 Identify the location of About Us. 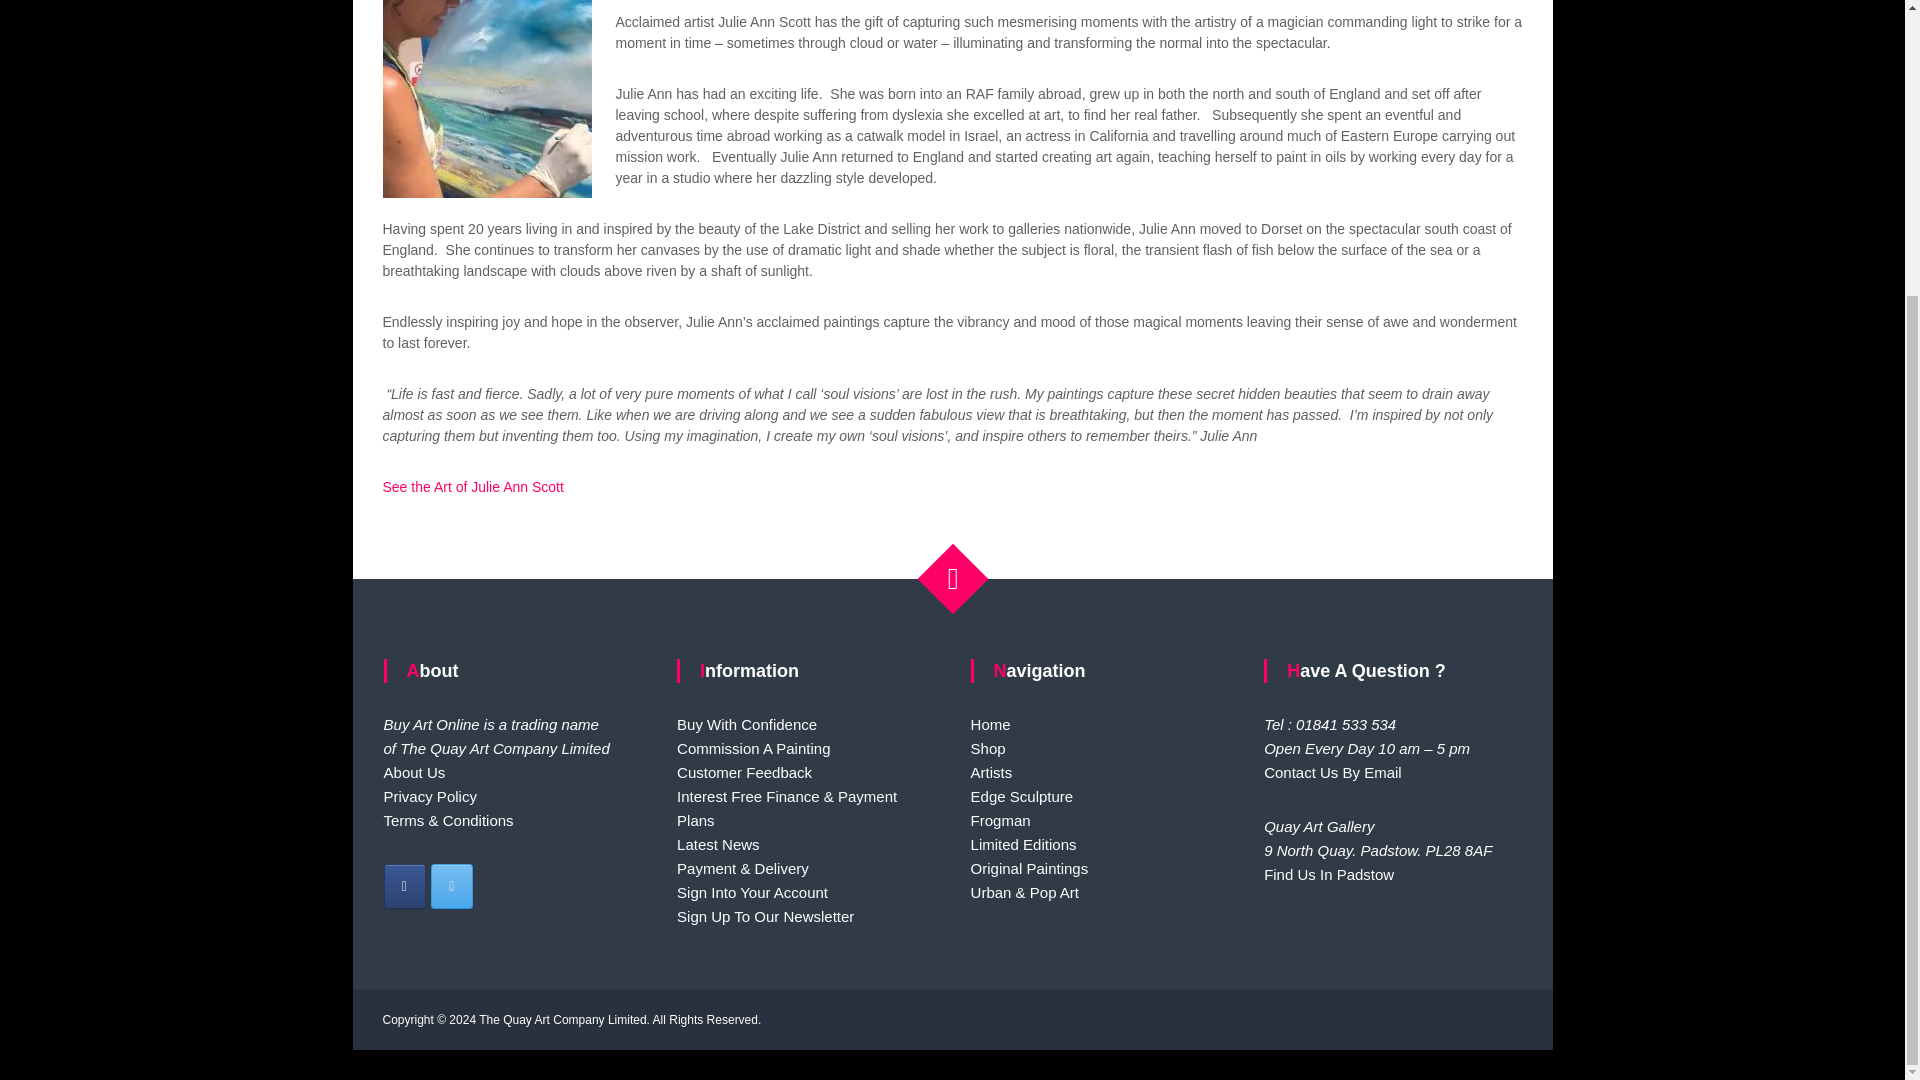
(414, 772).